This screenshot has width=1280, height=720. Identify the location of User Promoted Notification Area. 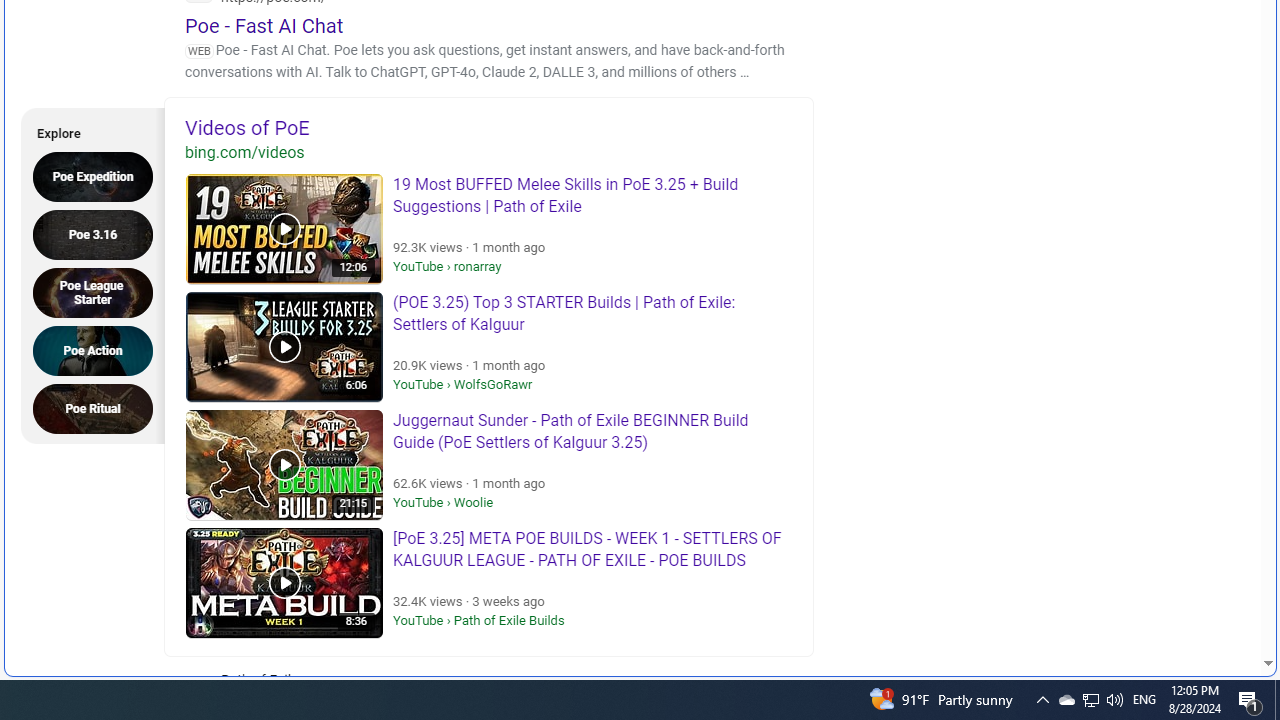
(1222, 604).